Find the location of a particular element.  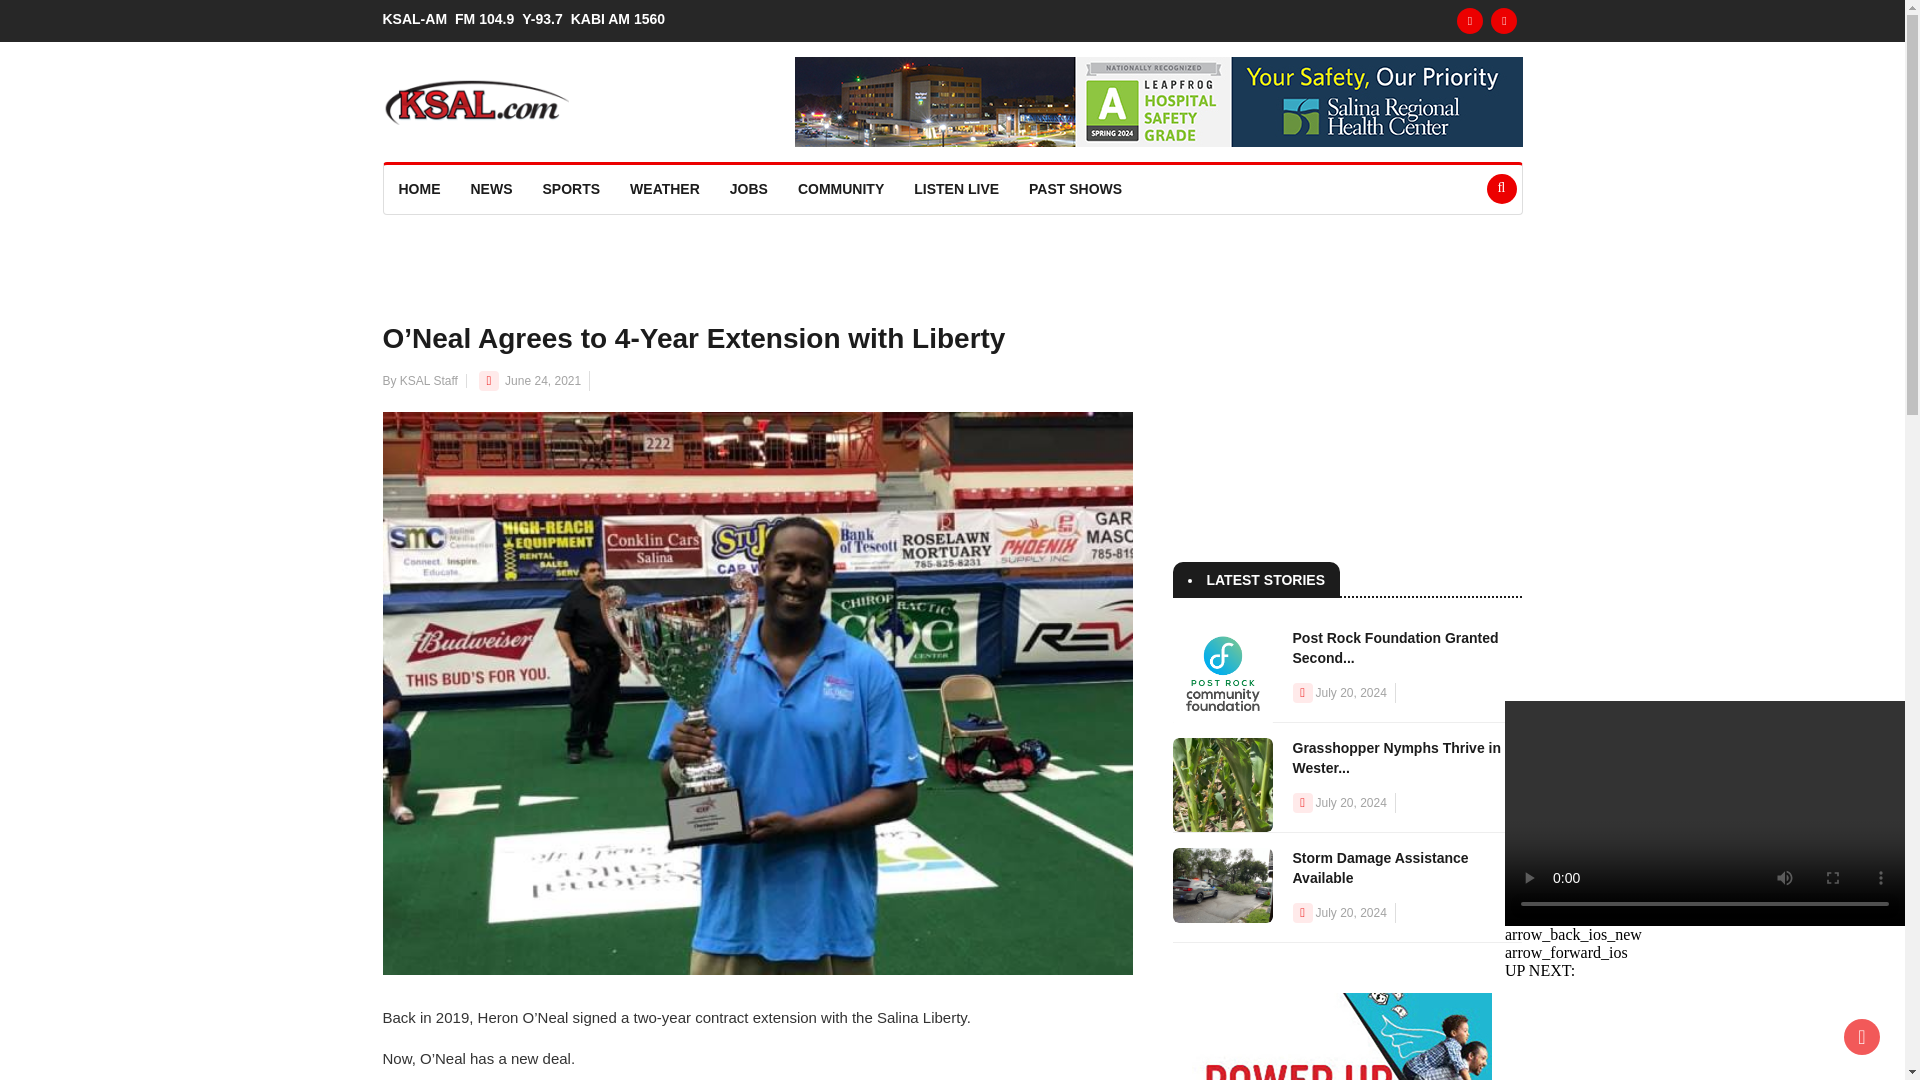

FM 104.9 is located at coordinates (488, 18).